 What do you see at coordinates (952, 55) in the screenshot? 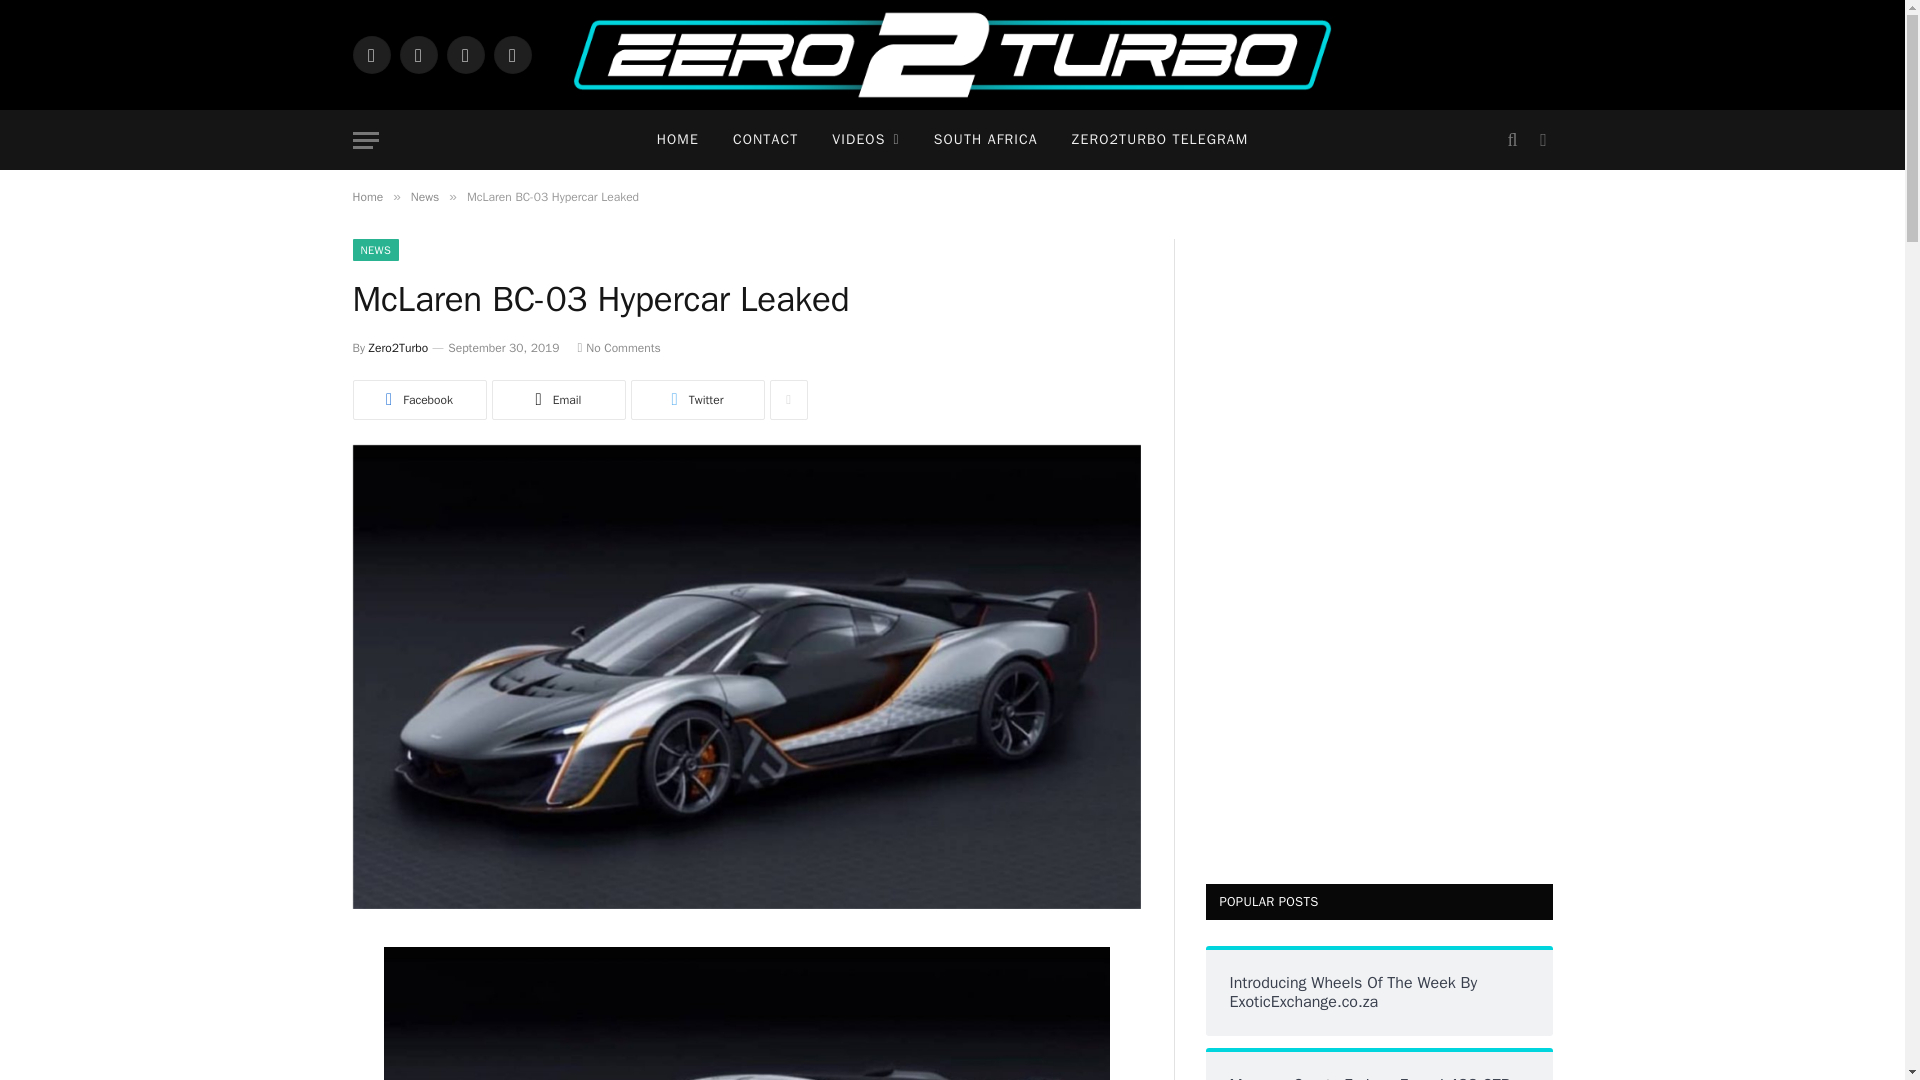
I see `Zero2Turbo` at bounding box center [952, 55].